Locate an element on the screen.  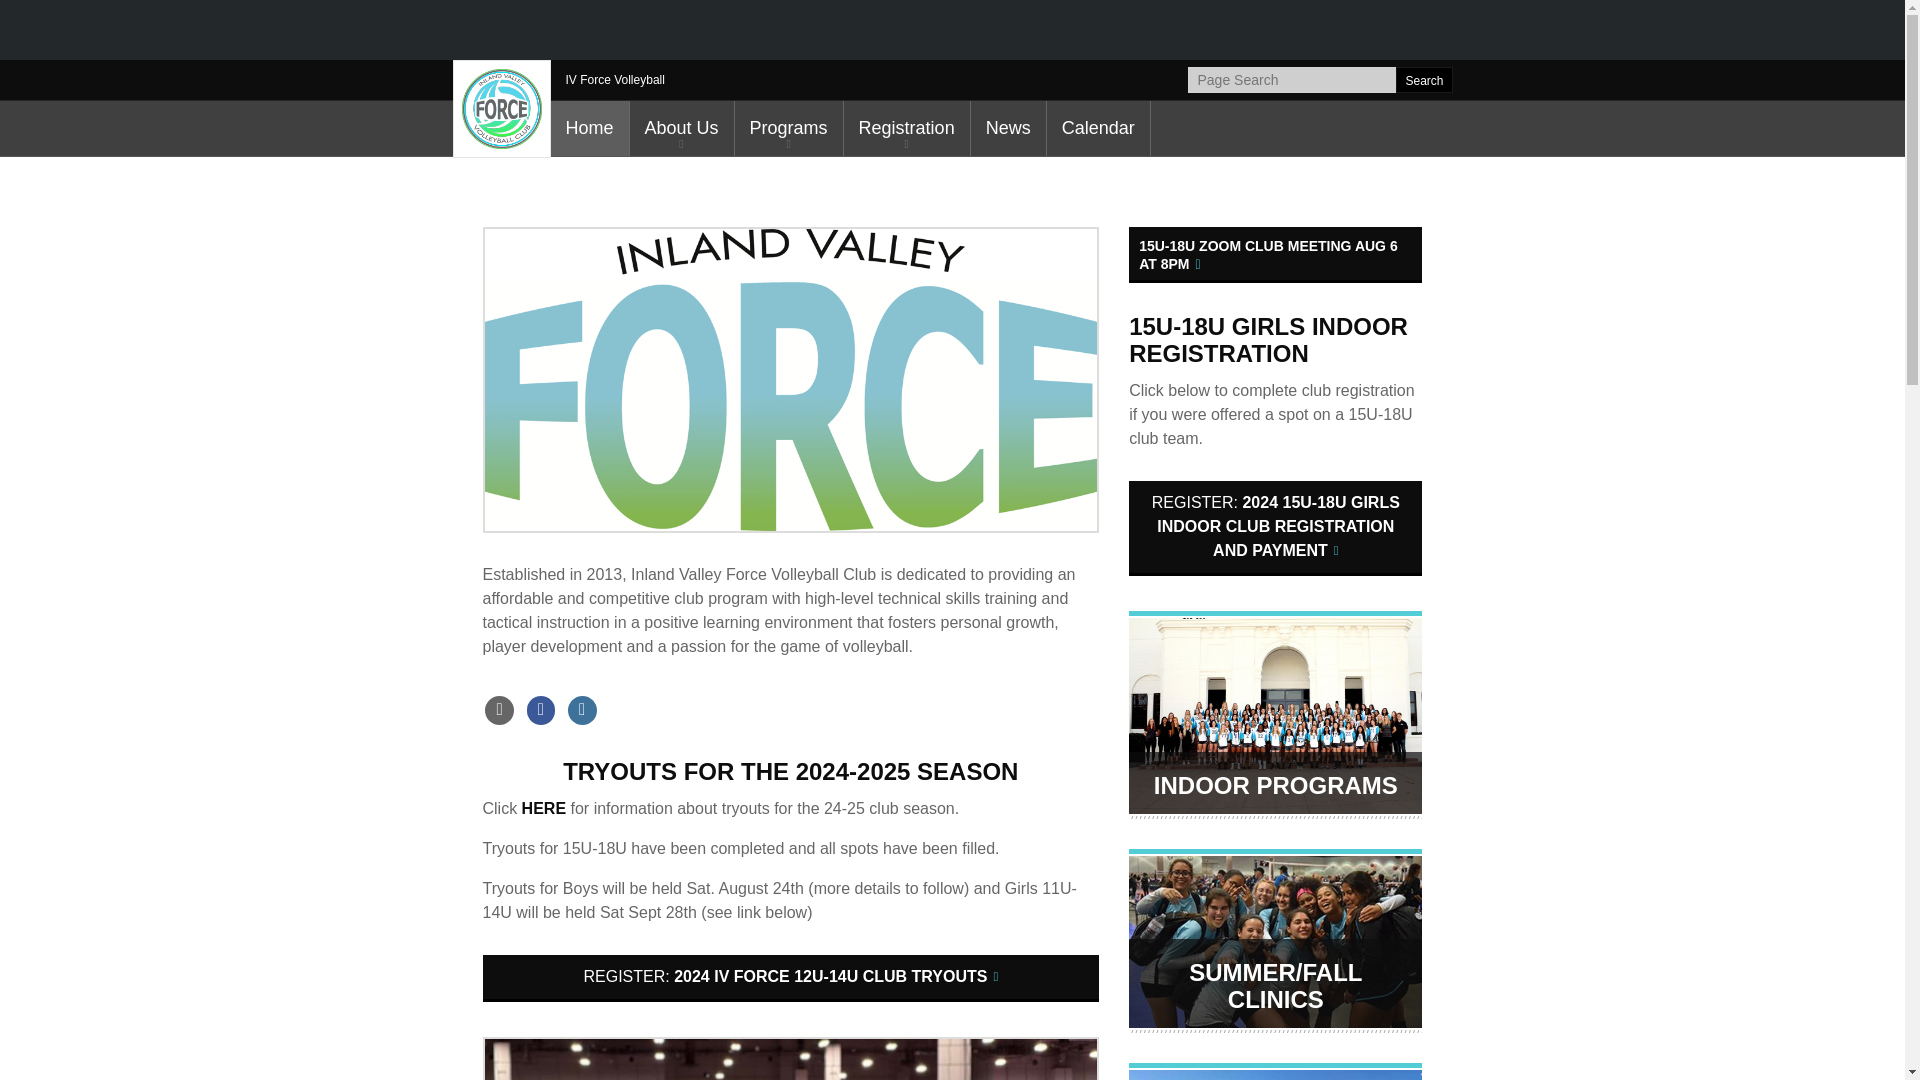
click to go to 'Home' is located at coordinates (588, 128).